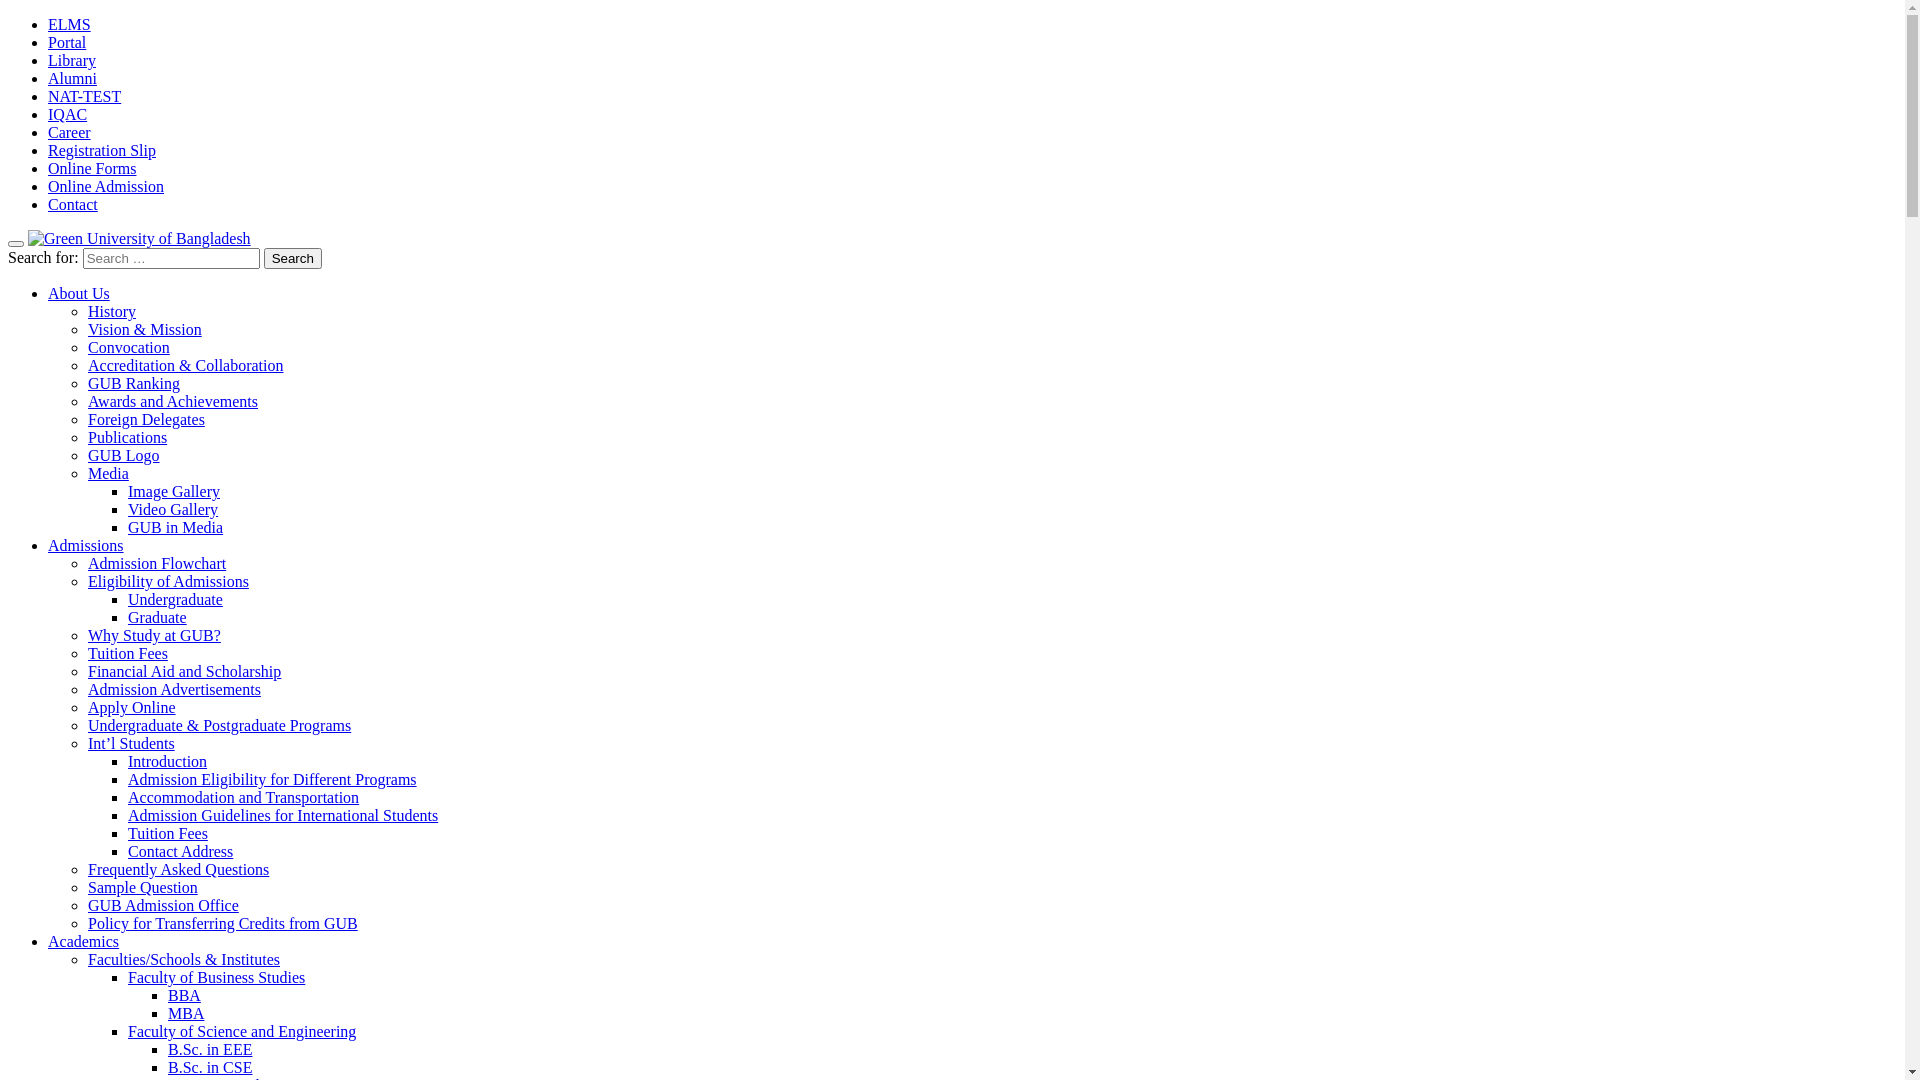  What do you see at coordinates (68, 114) in the screenshot?
I see `IQAC` at bounding box center [68, 114].